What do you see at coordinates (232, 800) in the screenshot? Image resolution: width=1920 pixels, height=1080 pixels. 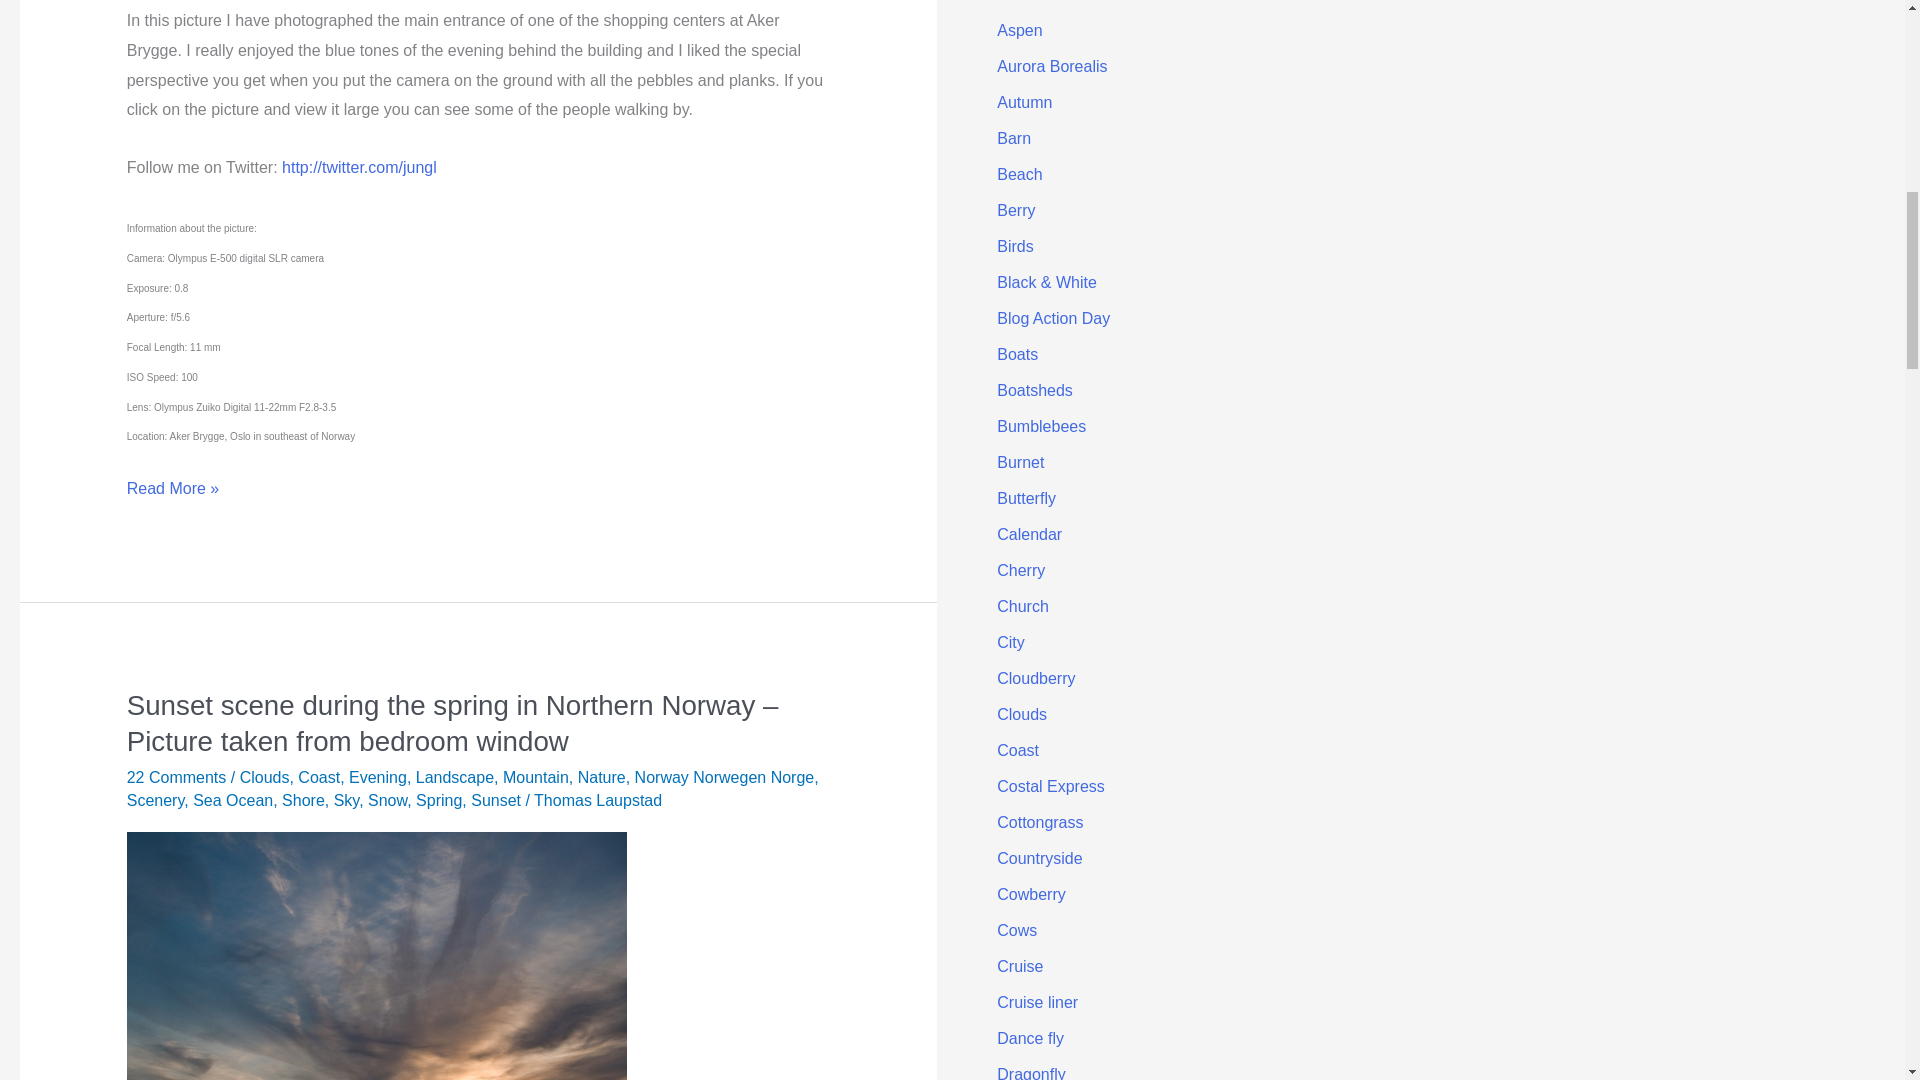 I see `Sea Ocean` at bounding box center [232, 800].